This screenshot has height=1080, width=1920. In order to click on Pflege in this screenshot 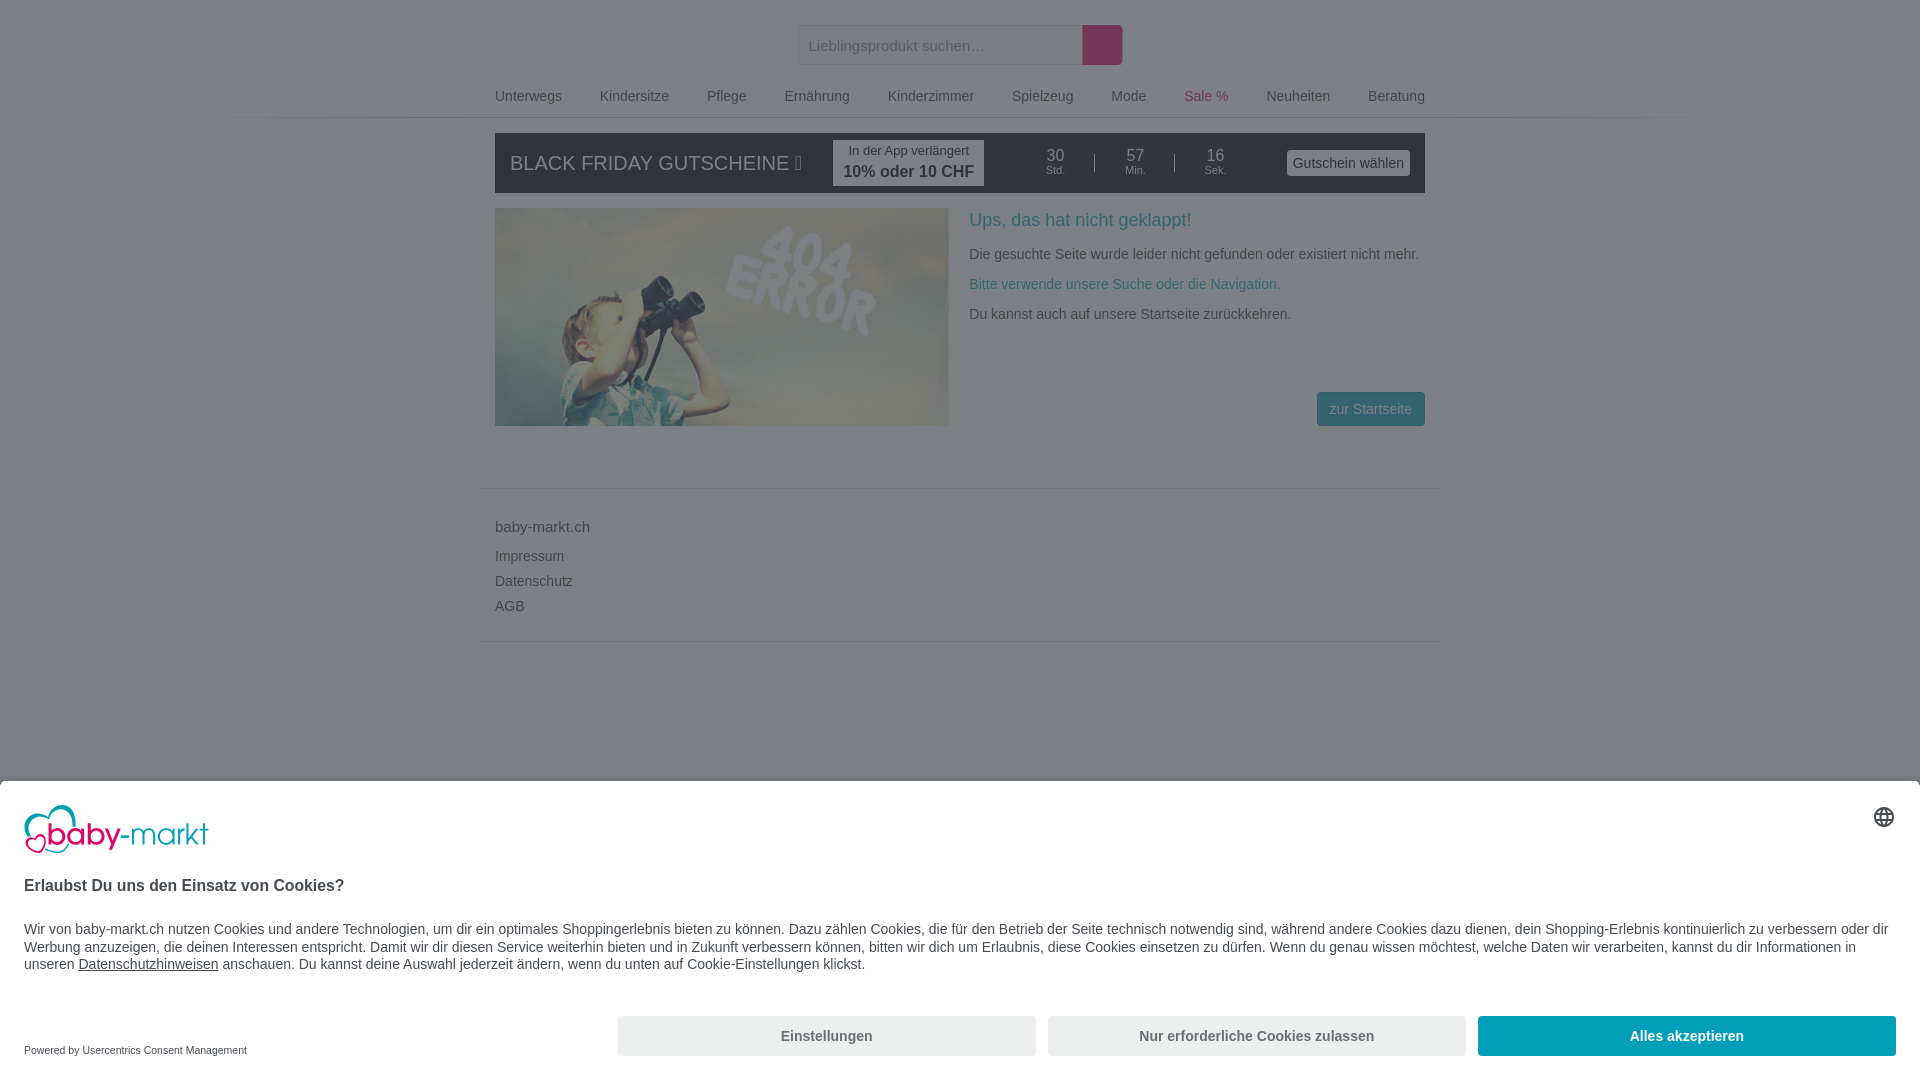, I will do `click(727, 98)`.